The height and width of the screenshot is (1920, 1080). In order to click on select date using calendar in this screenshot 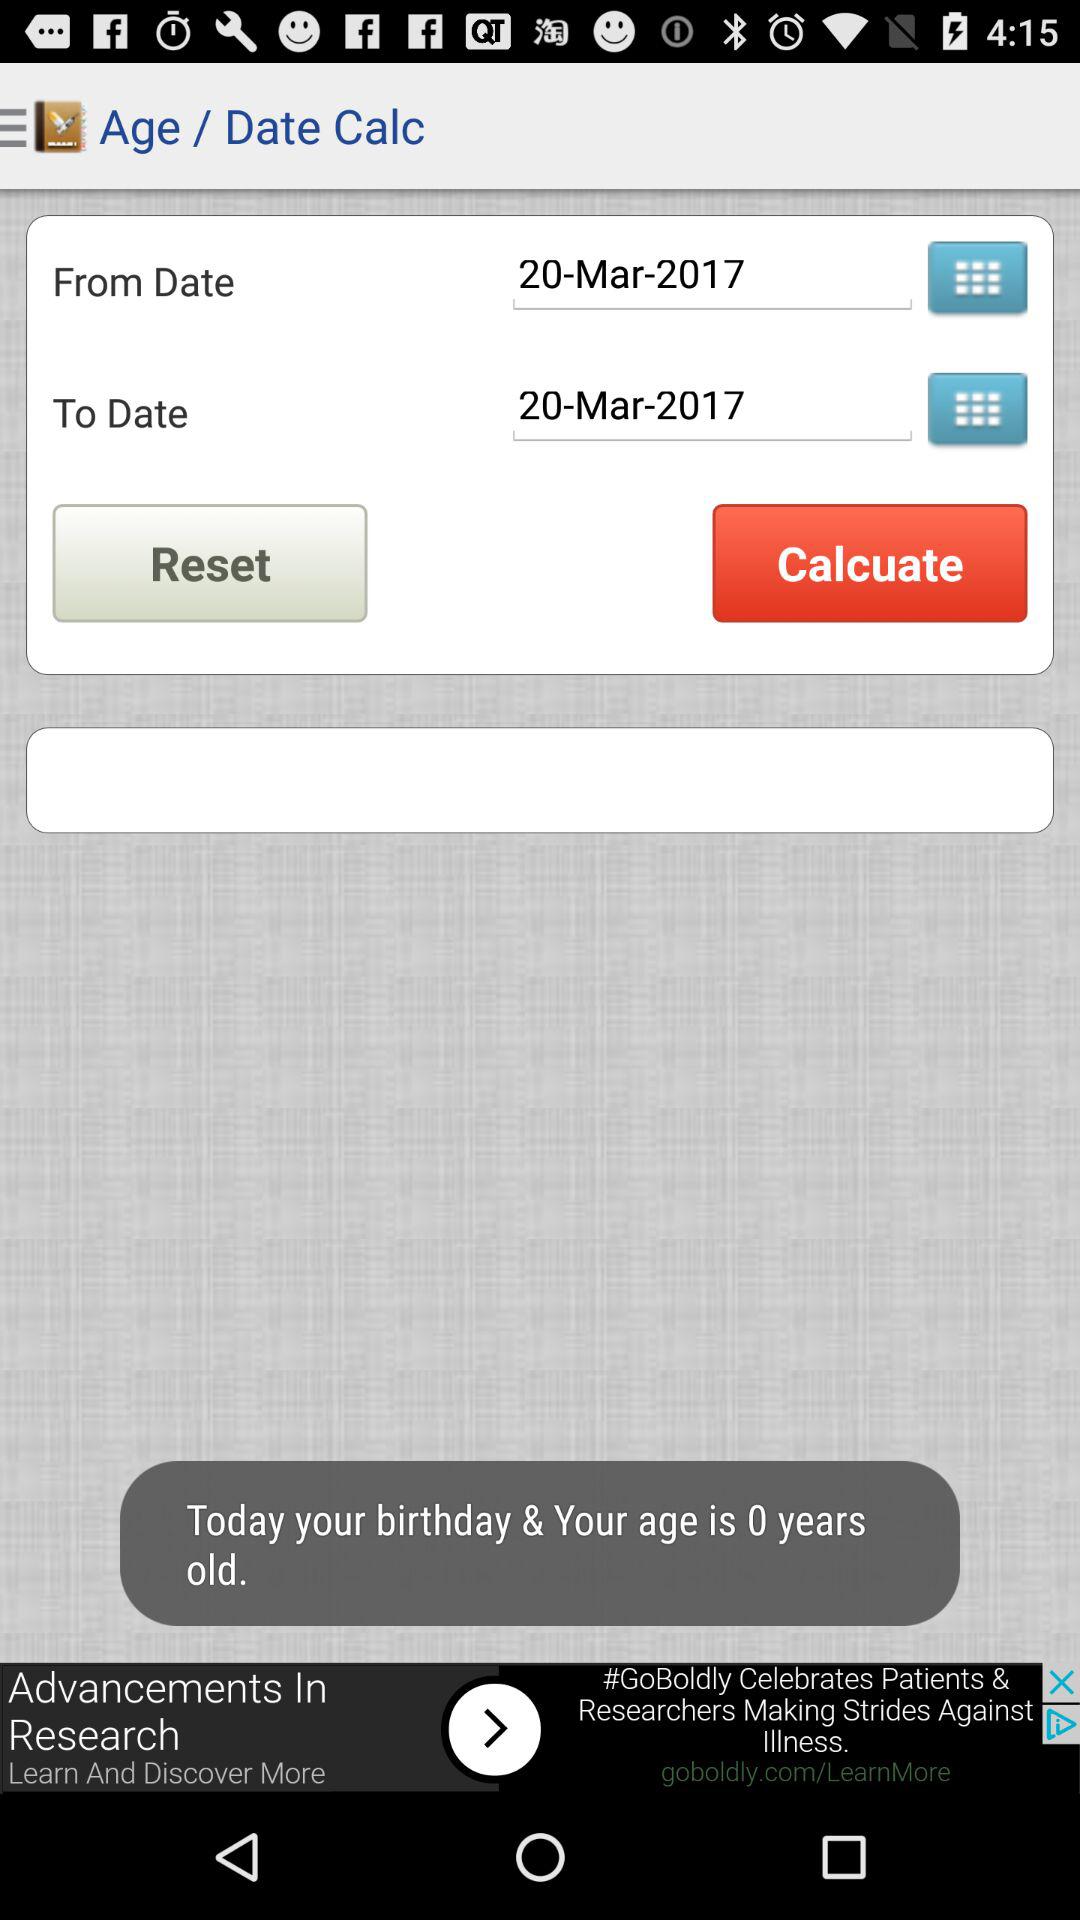, I will do `click(977, 280)`.